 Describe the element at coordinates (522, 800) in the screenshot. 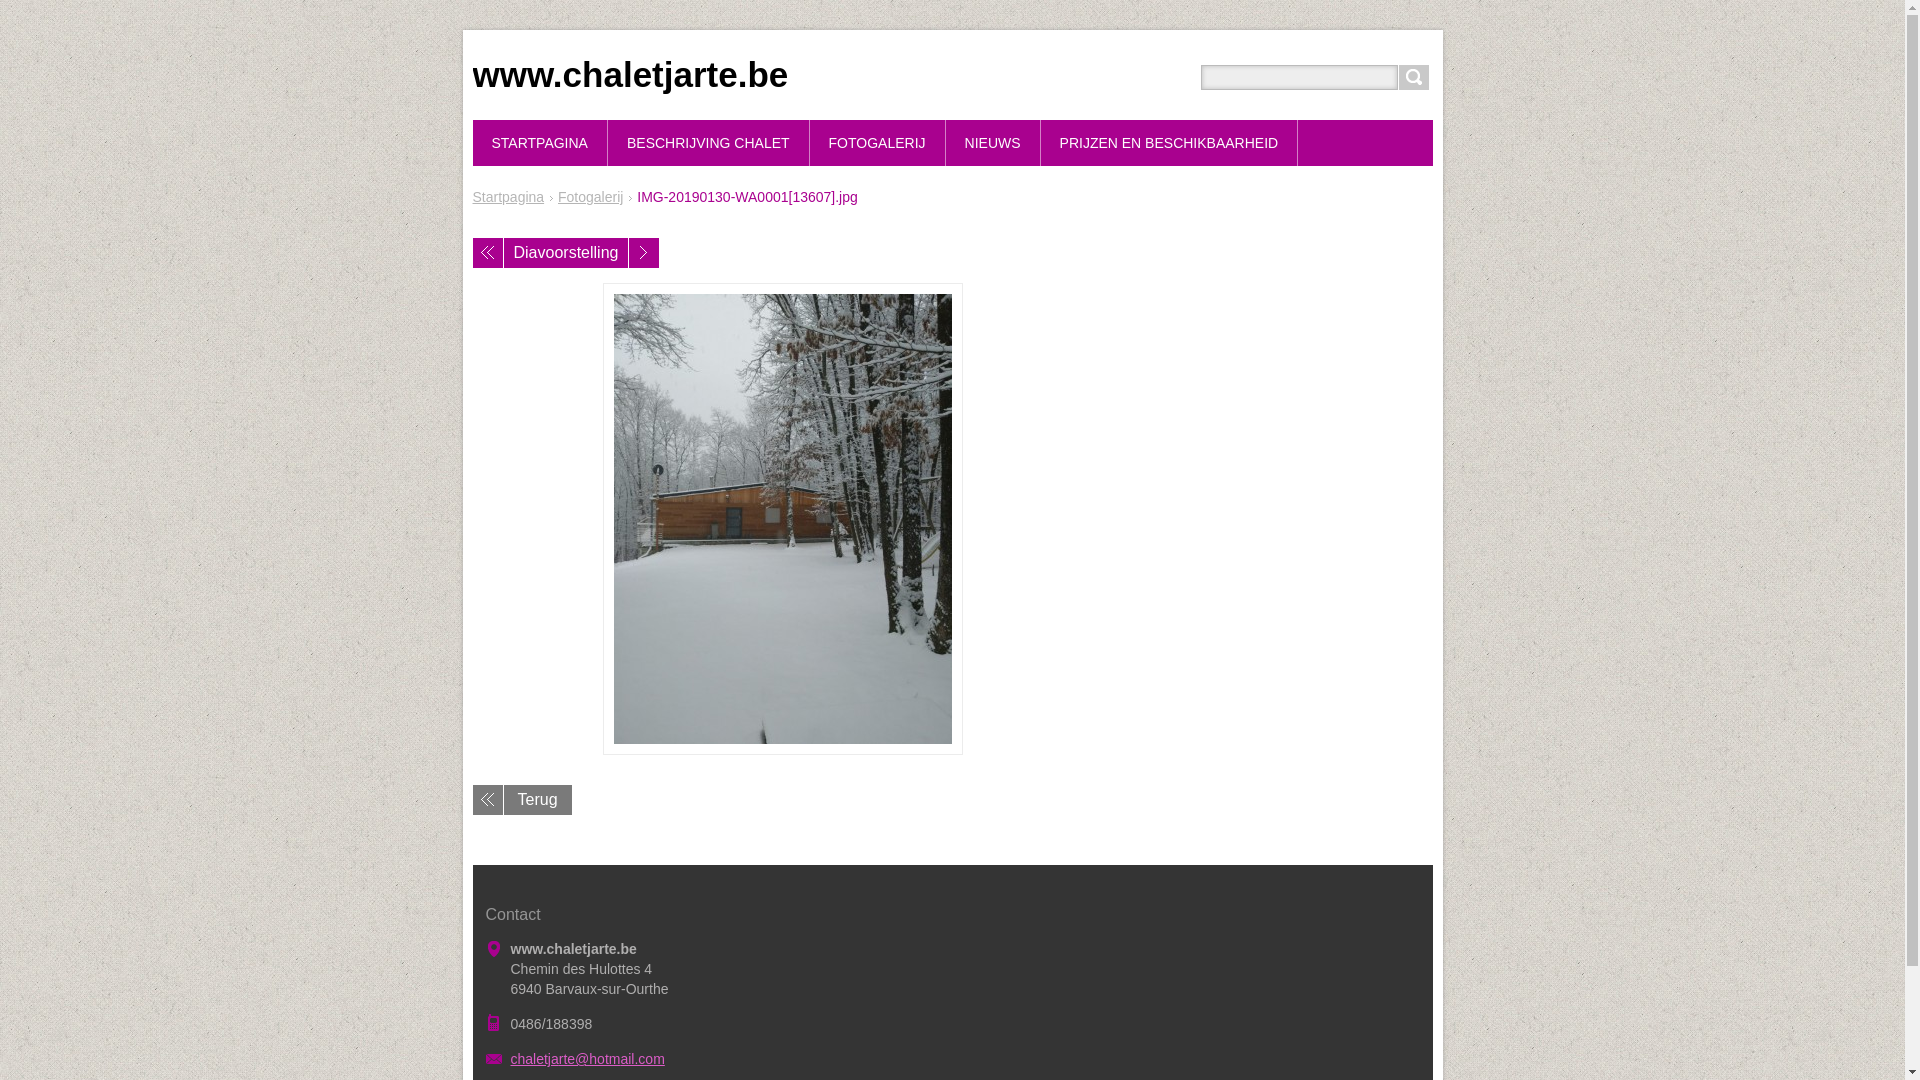

I see `Terug` at that location.